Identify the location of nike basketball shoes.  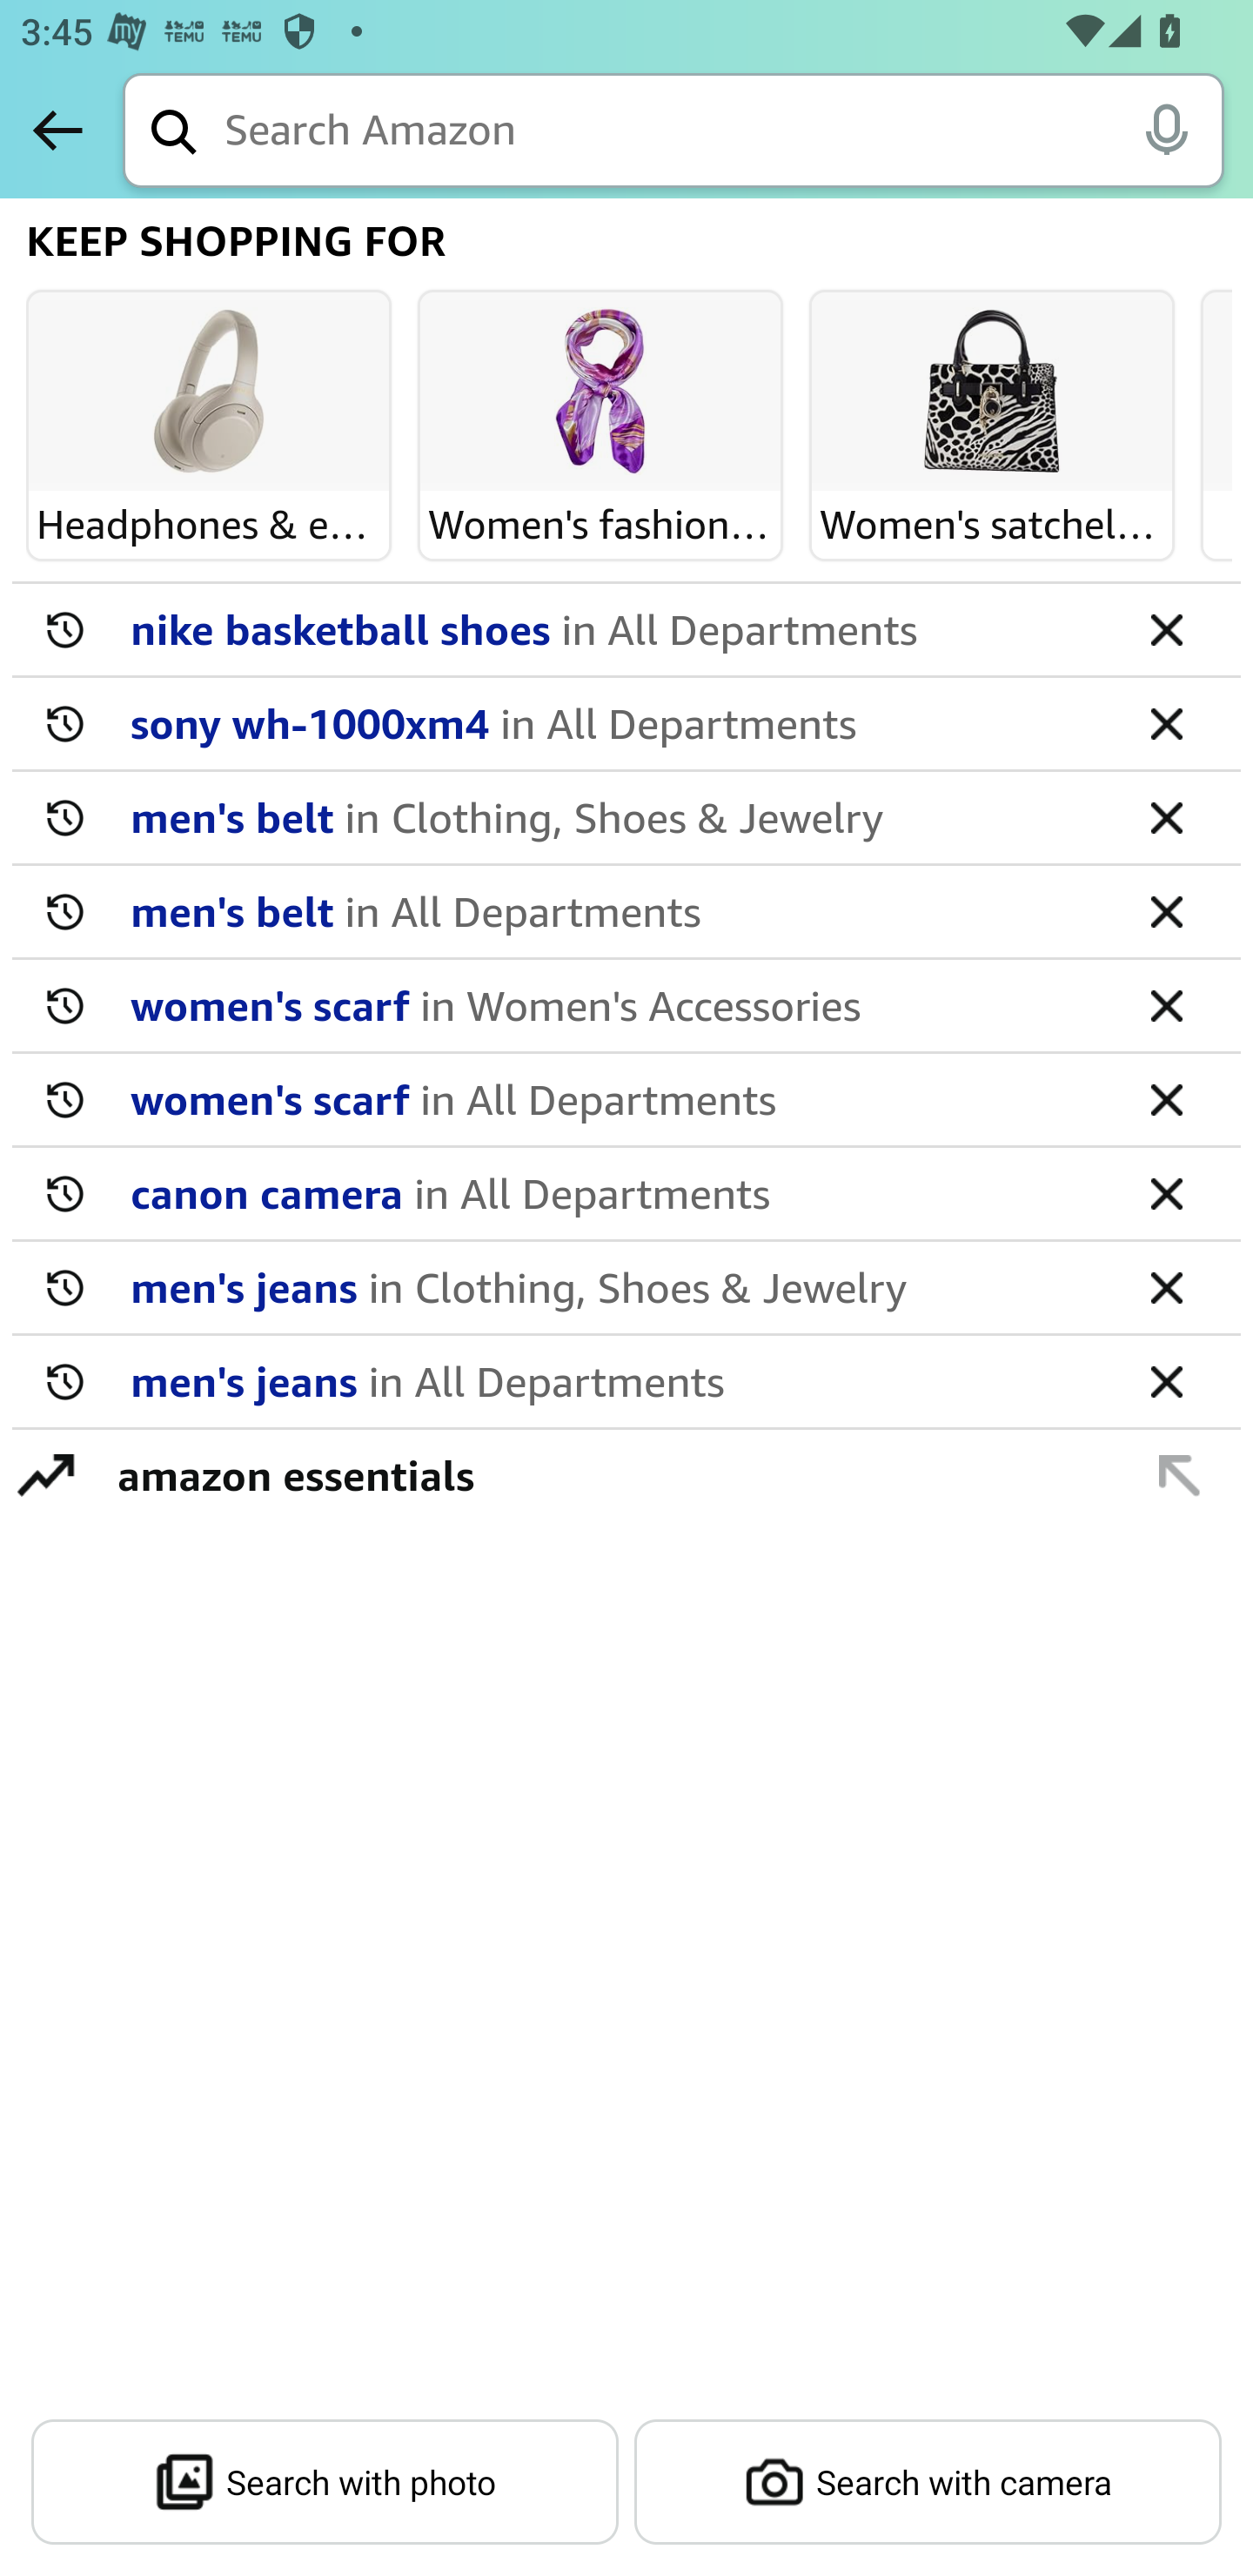
(615, 628).